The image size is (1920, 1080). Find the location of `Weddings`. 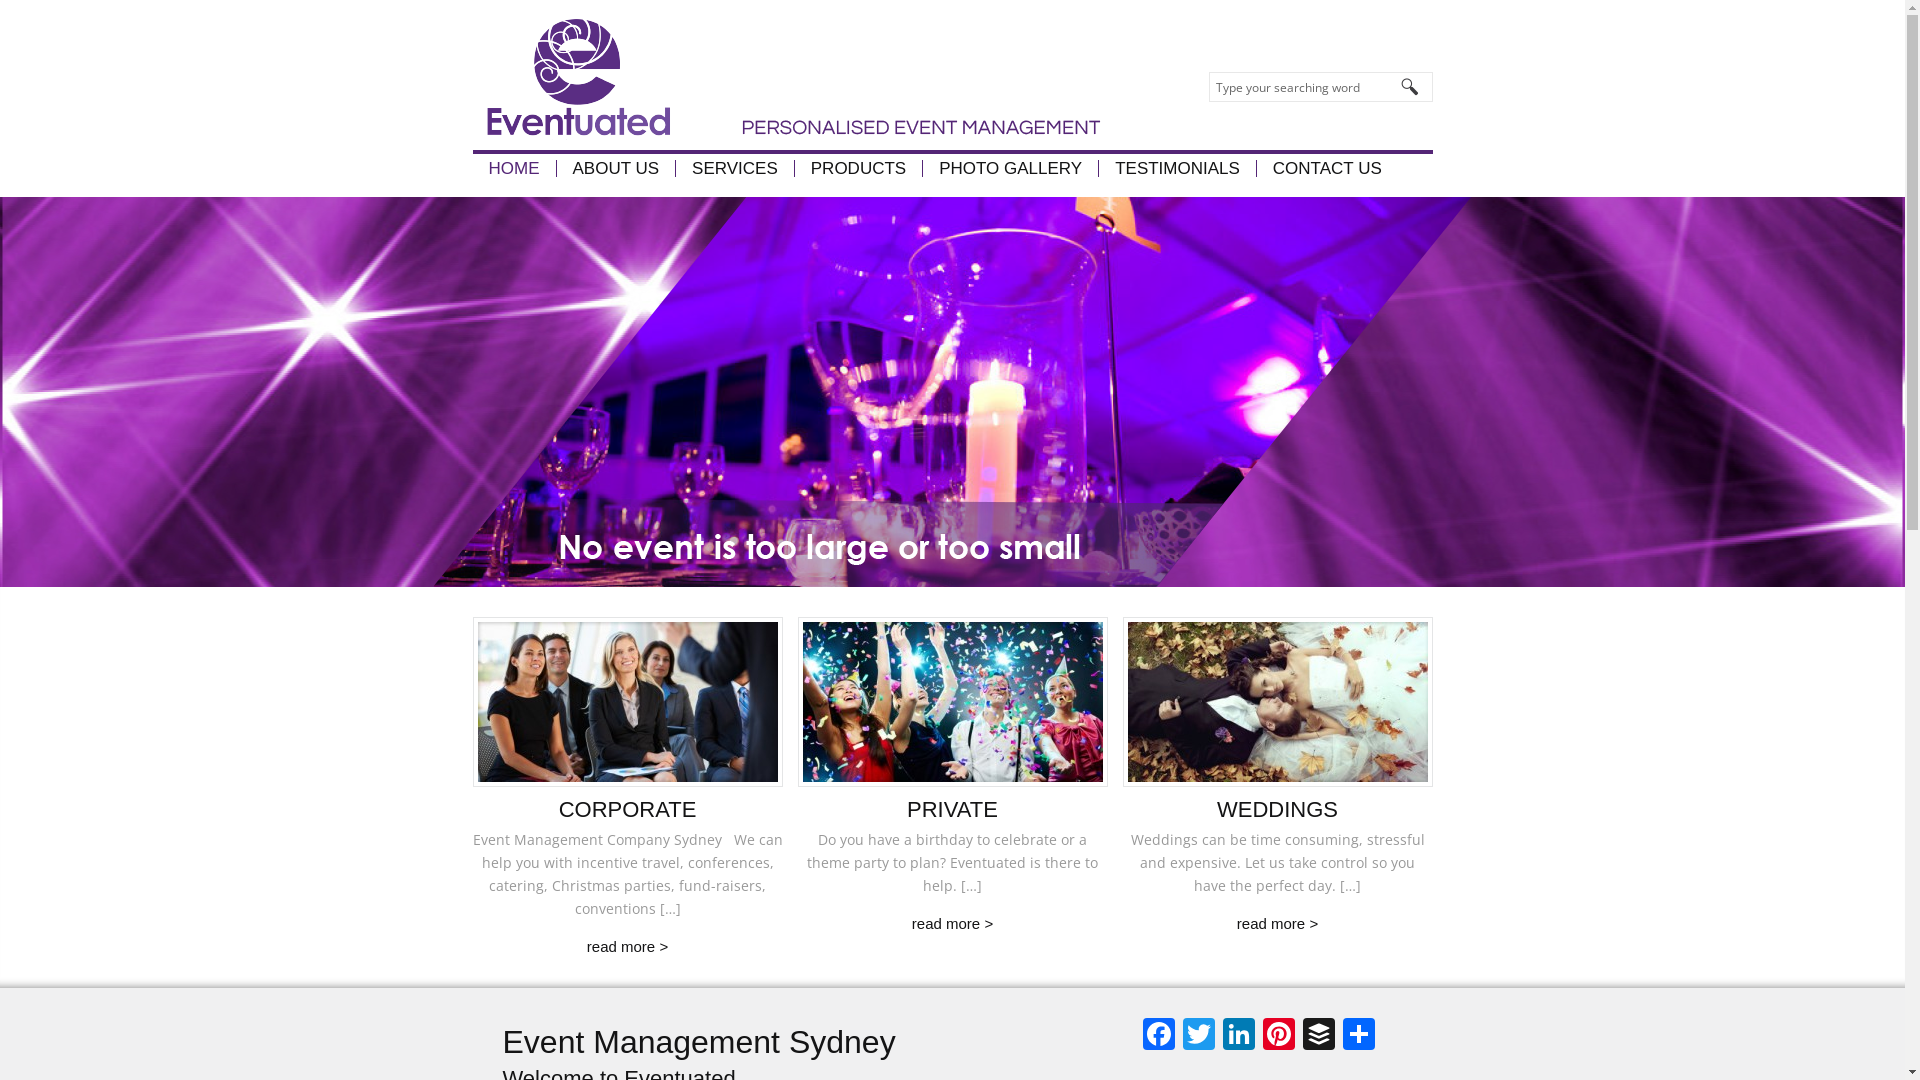

Weddings is located at coordinates (1277, 702).